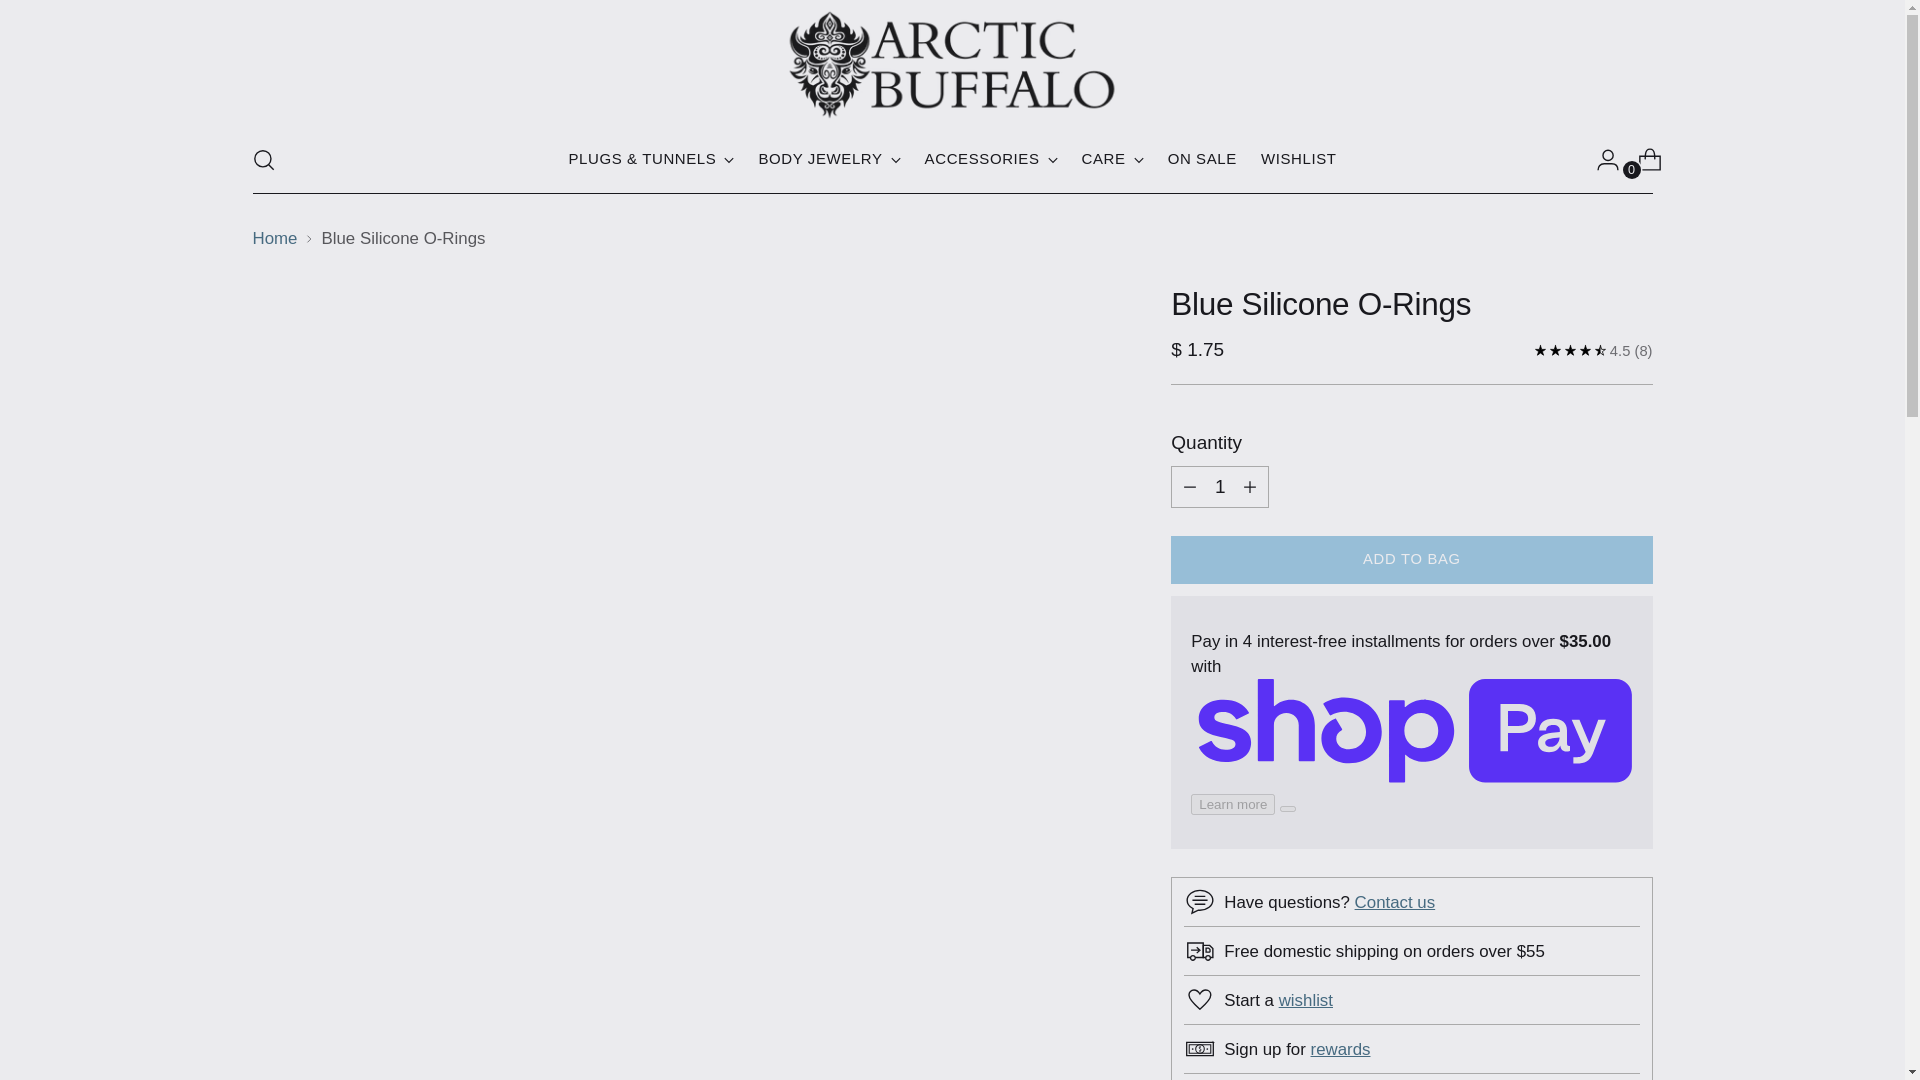  I want to click on create or view your wishlist, so click(1305, 1000).